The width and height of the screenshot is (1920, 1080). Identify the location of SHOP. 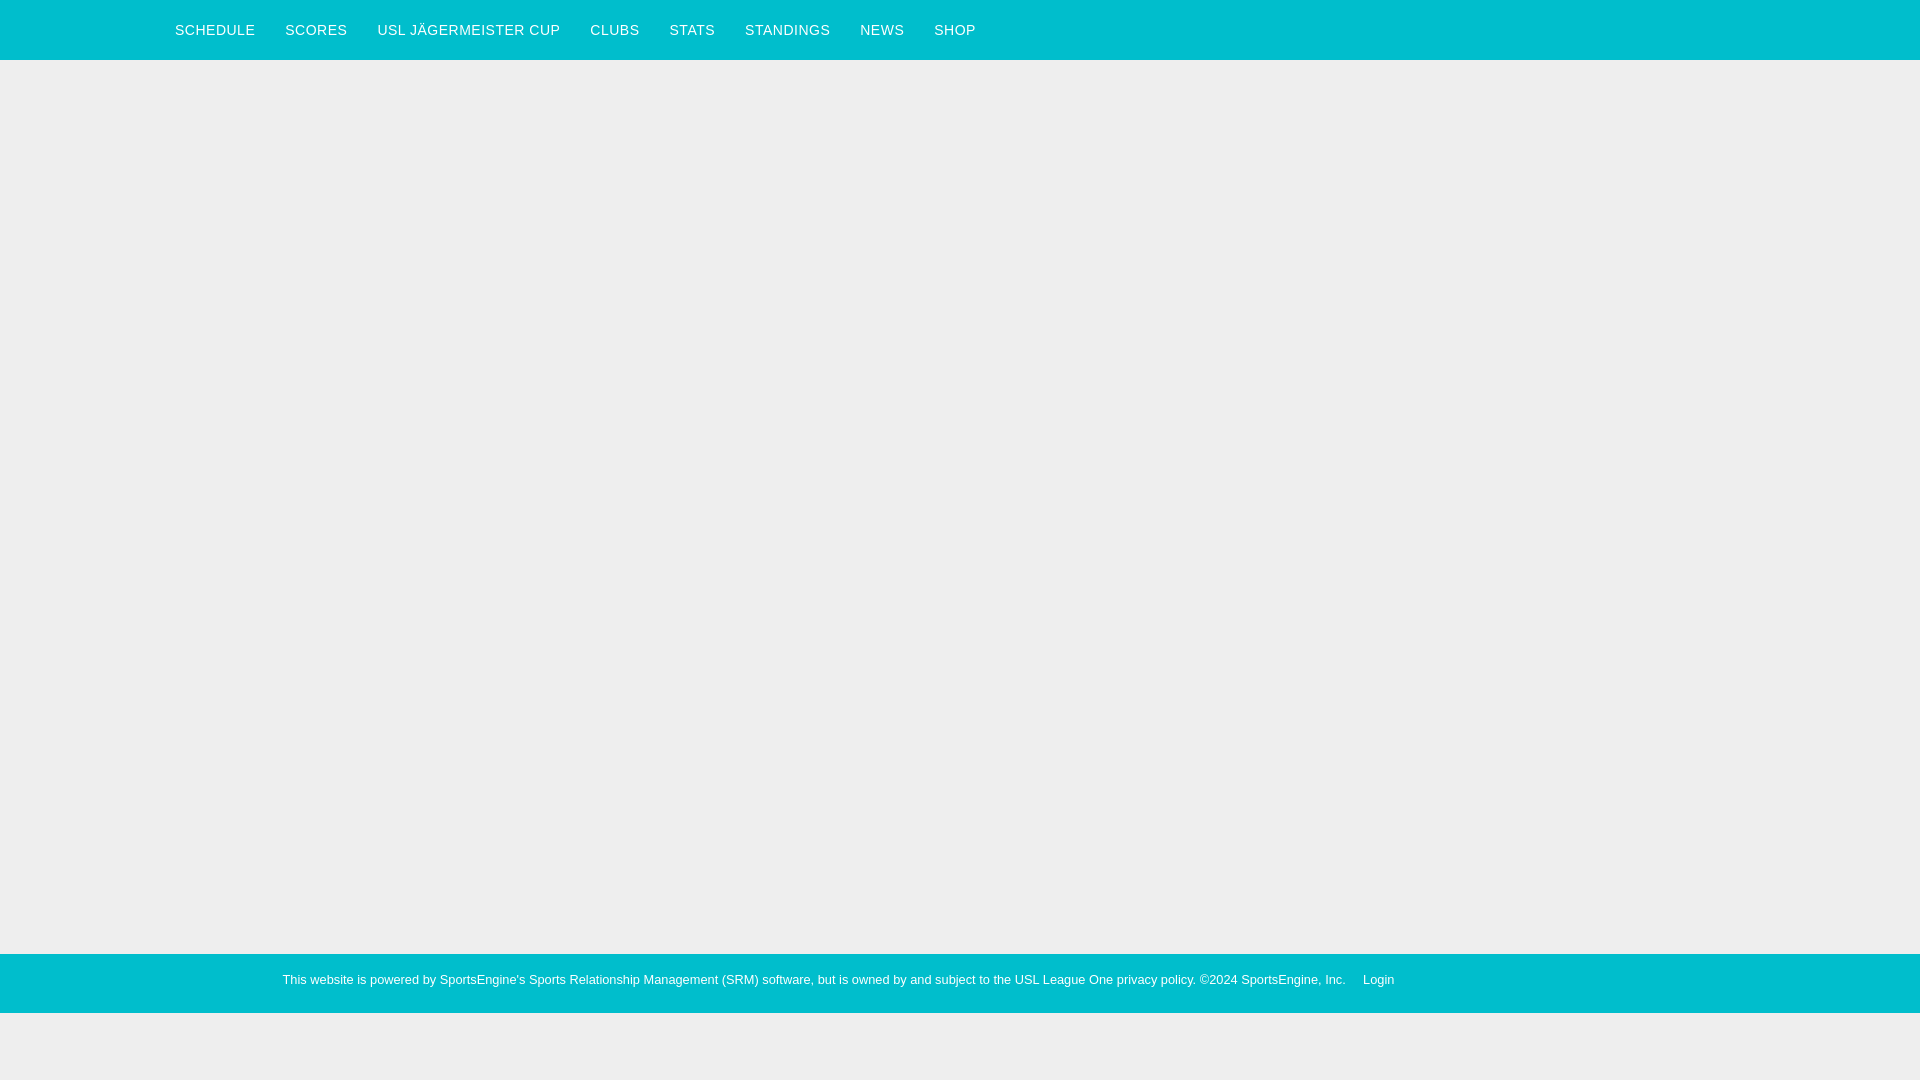
(954, 30).